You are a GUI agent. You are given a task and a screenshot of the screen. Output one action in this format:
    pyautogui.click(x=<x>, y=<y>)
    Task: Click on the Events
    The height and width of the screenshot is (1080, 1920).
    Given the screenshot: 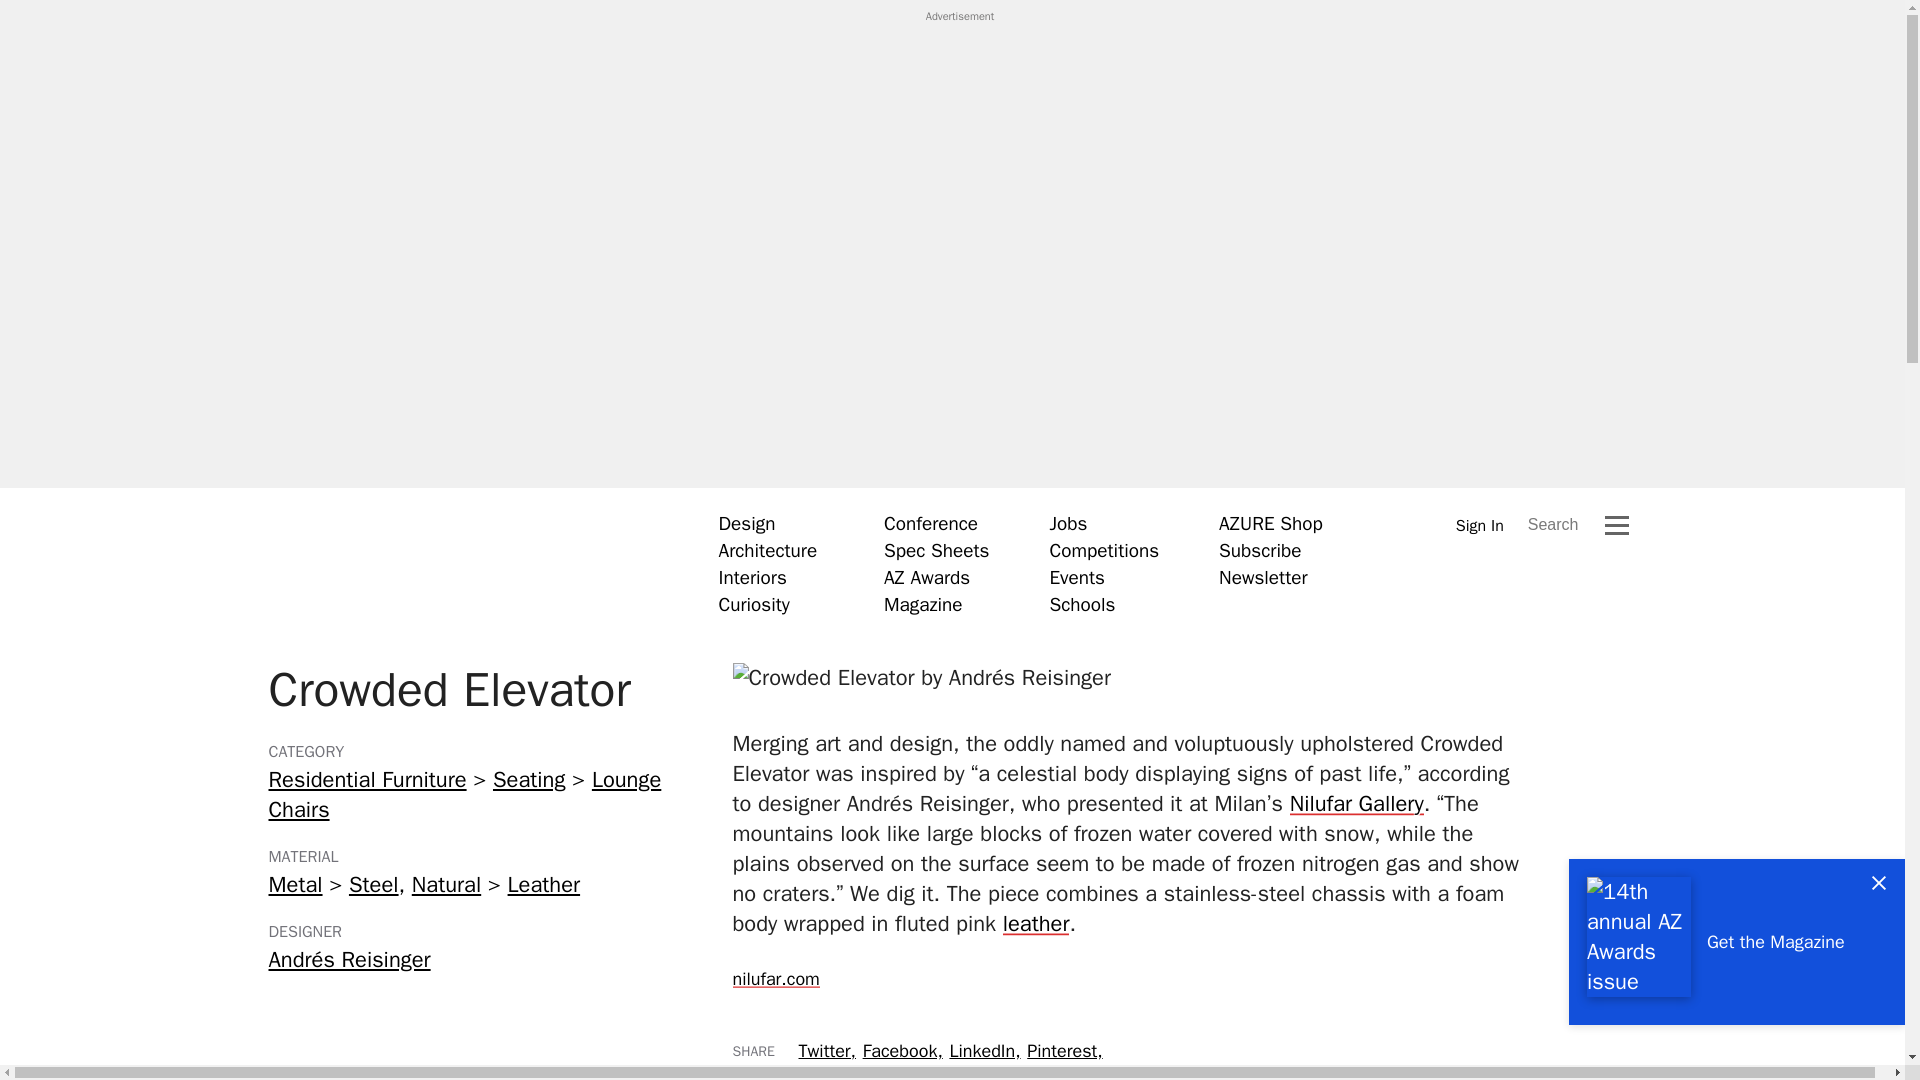 What is the action you would take?
    pyautogui.click(x=1076, y=577)
    